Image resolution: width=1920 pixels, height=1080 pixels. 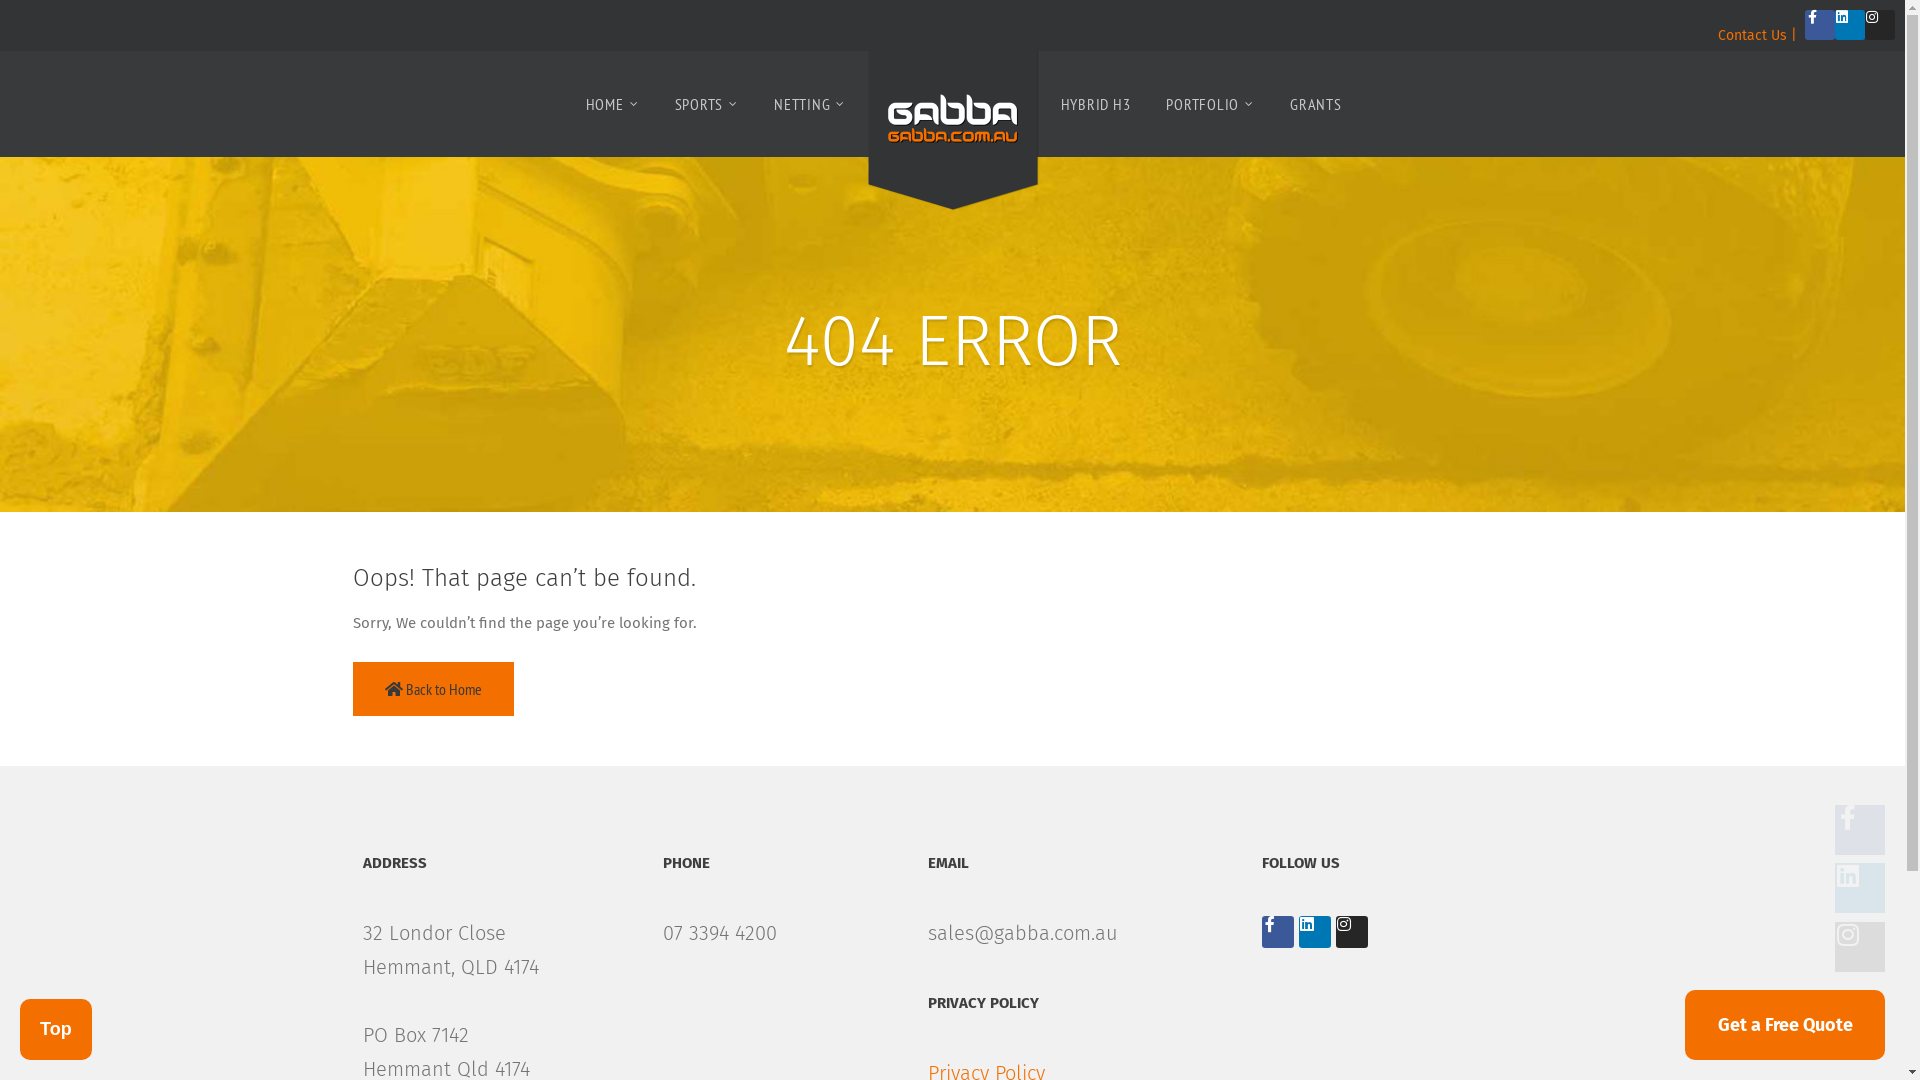 What do you see at coordinates (1785, 1025) in the screenshot?
I see `Get a Free Quote` at bounding box center [1785, 1025].